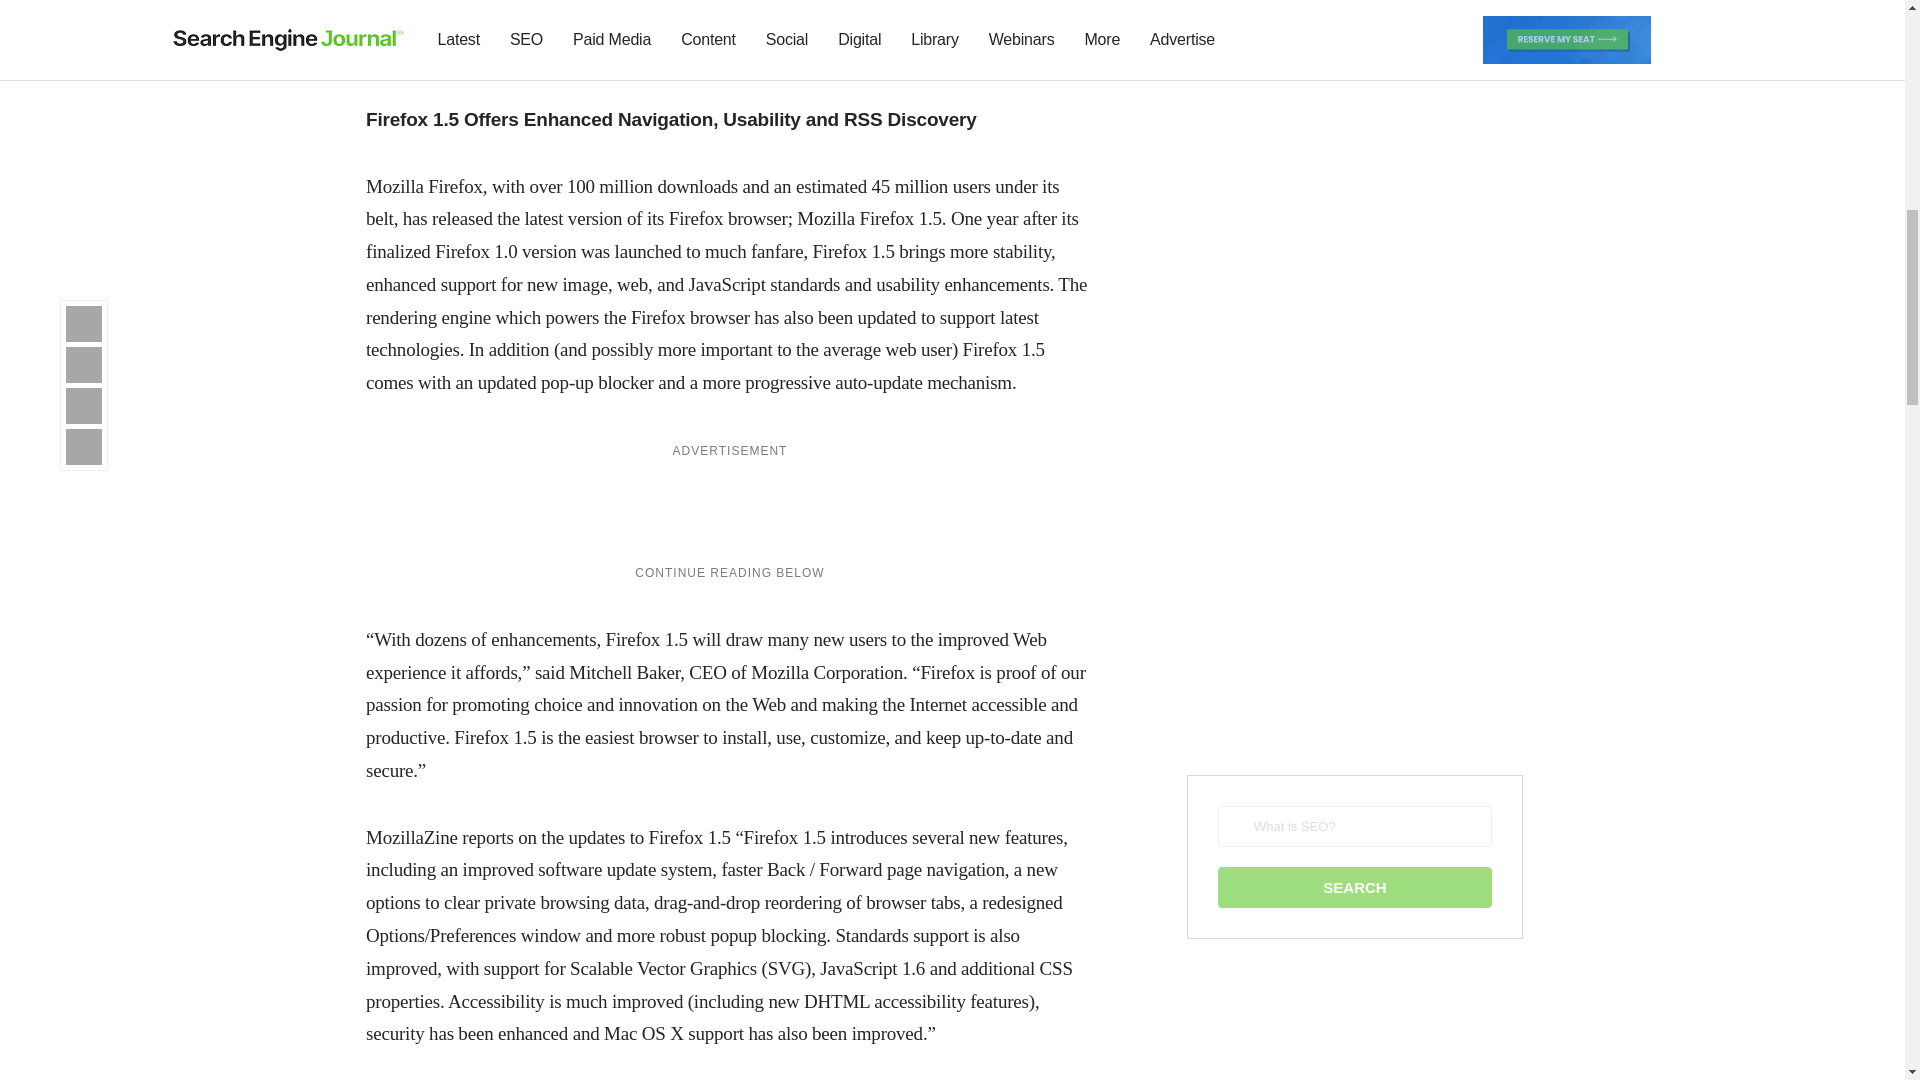 The height and width of the screenshot is (1080, 1920). What do you see at coordinates (729, 26) in the screenshot?
I see `Special Offer` at bounding box center [729, 26].